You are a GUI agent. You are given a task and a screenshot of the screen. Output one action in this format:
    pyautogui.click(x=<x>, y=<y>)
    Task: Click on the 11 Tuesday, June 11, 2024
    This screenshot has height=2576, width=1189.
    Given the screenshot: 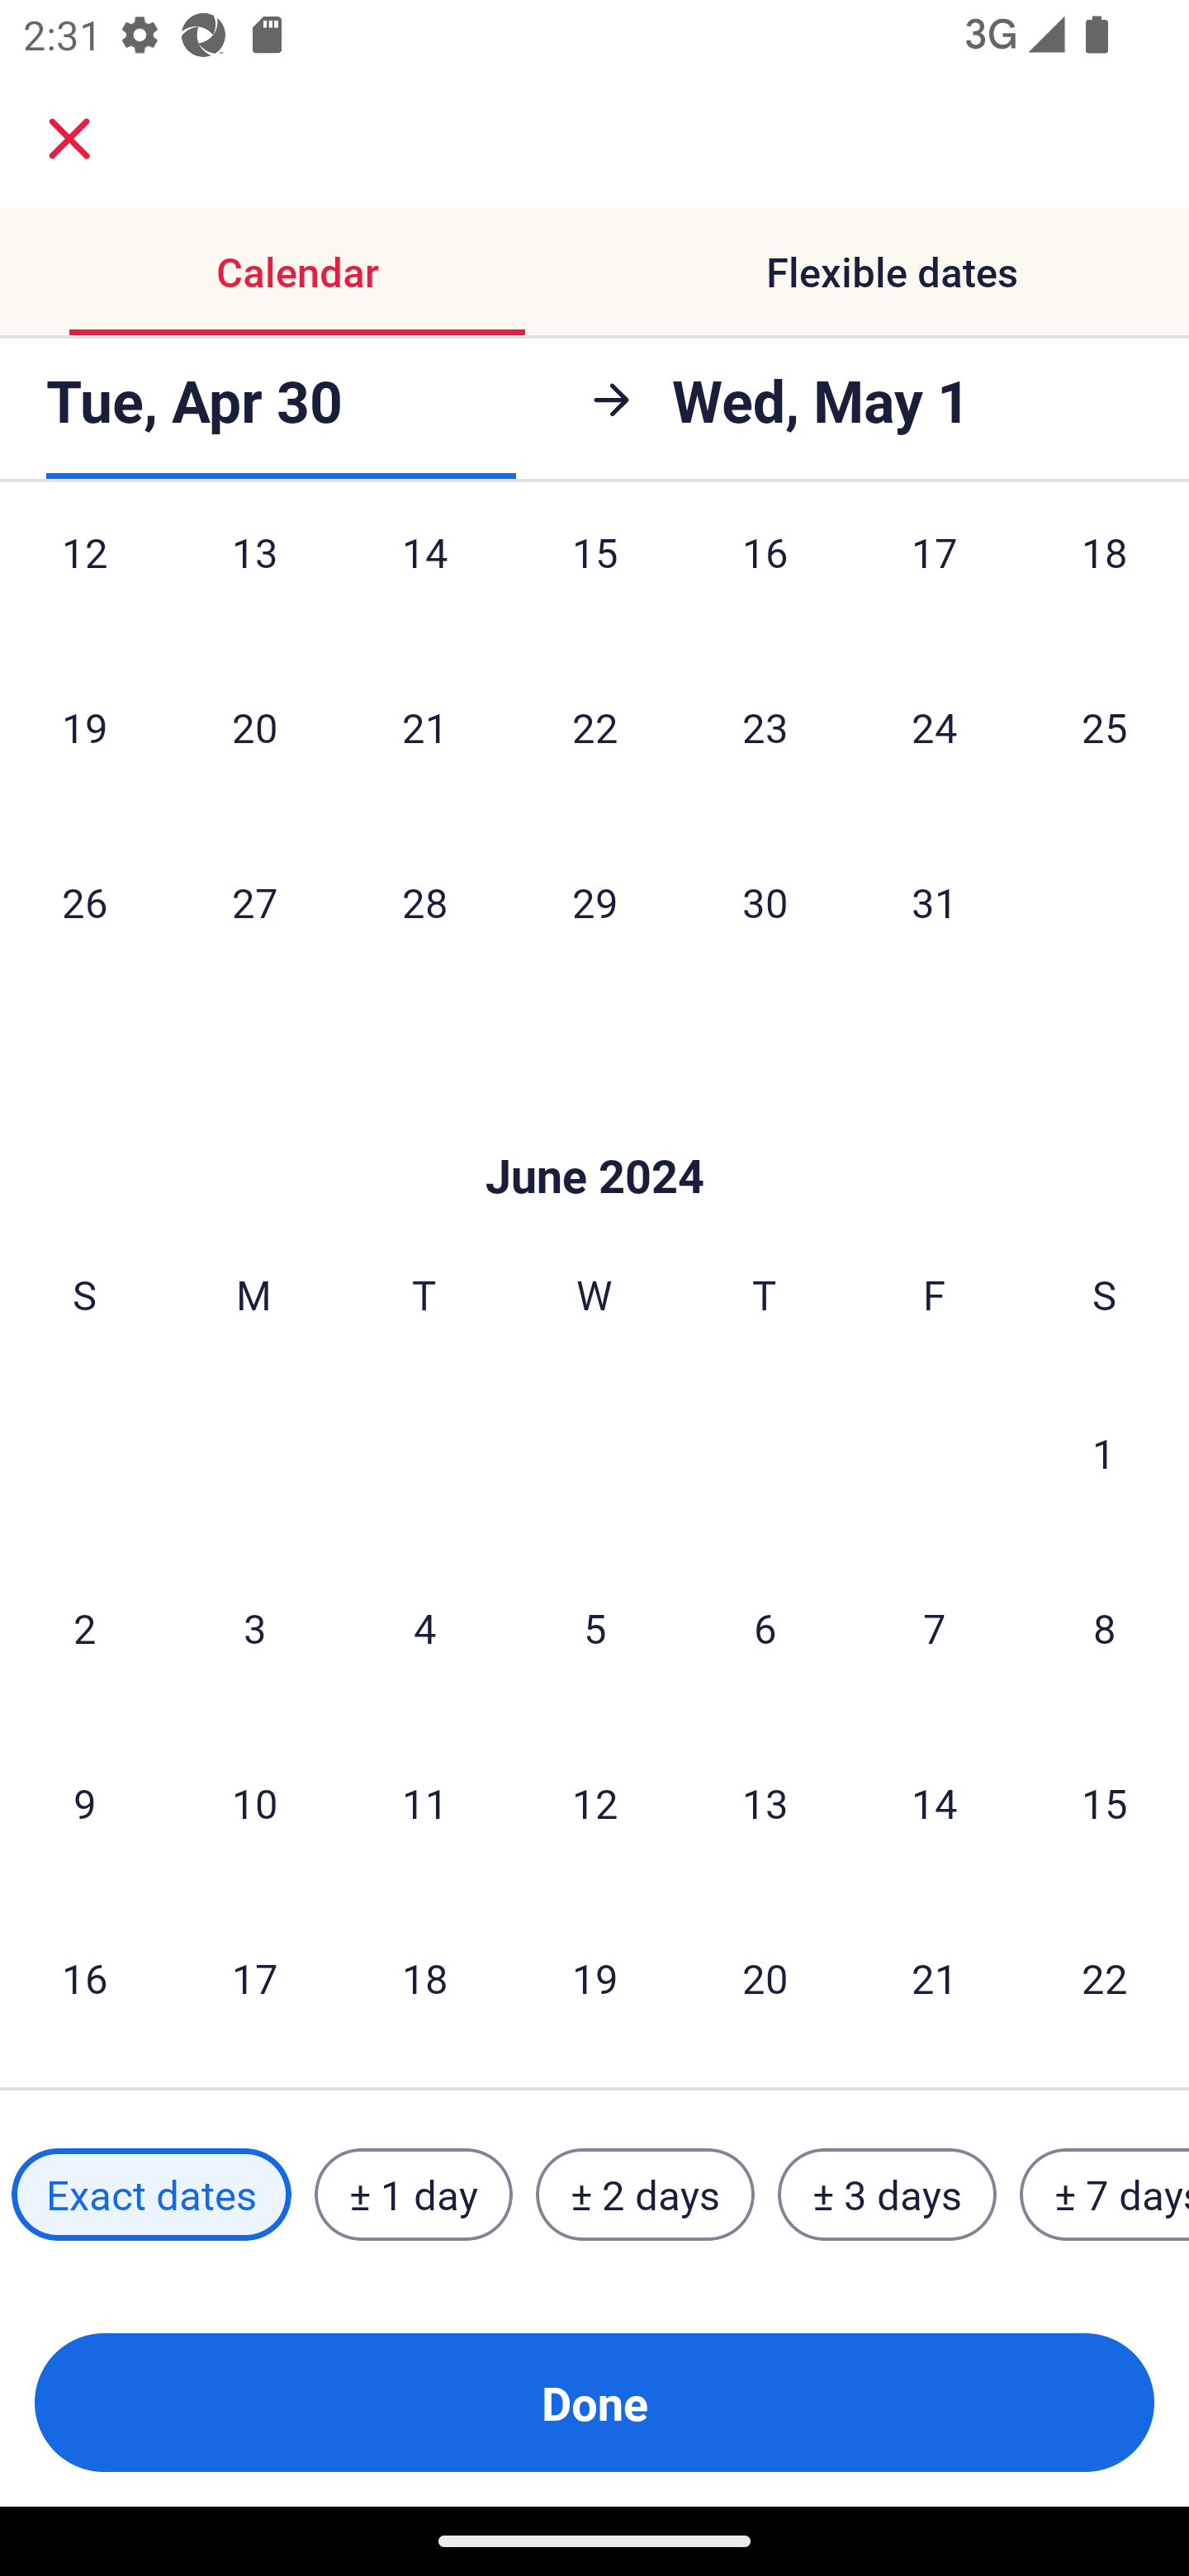 What is the action you would take?
    pyautogui.click(x=424, y=1803)
    